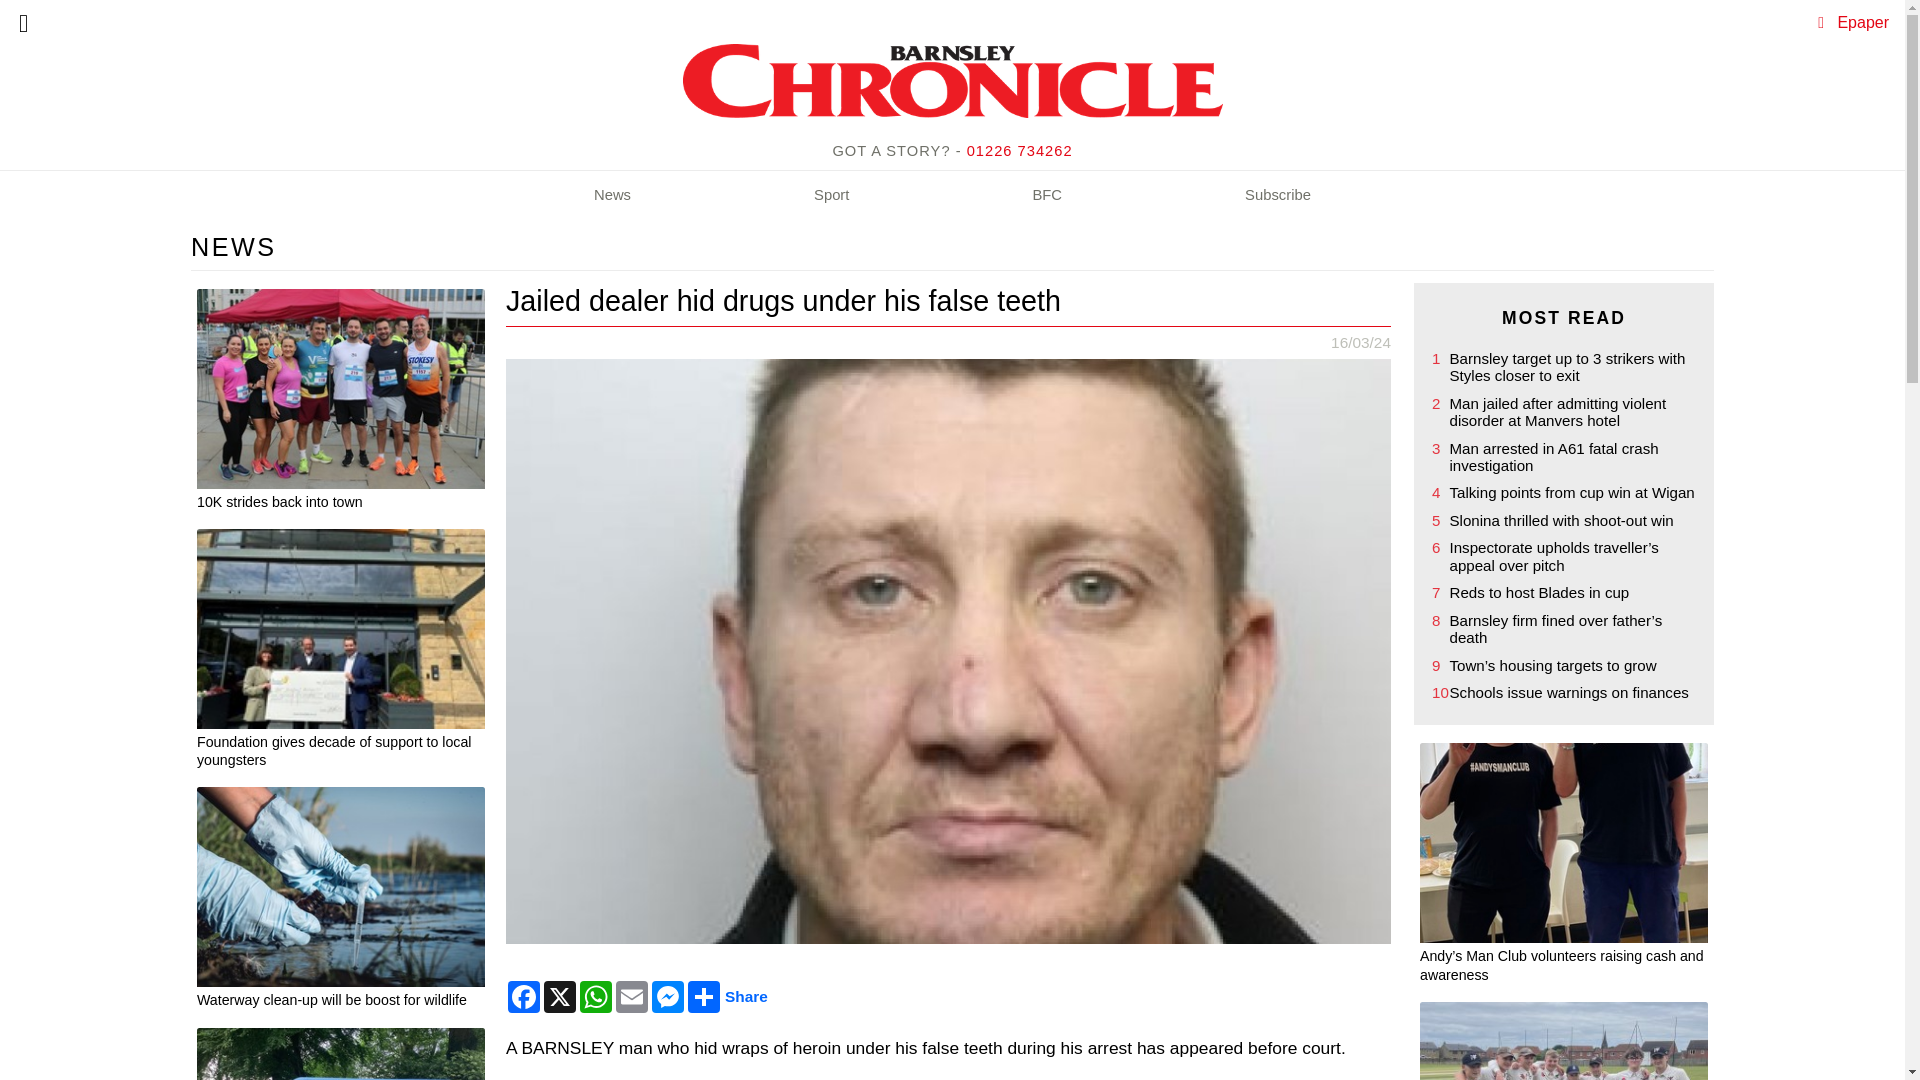  Describe the element at coordinates (831, 196) in the screenshot. I see `Sport` at that location.